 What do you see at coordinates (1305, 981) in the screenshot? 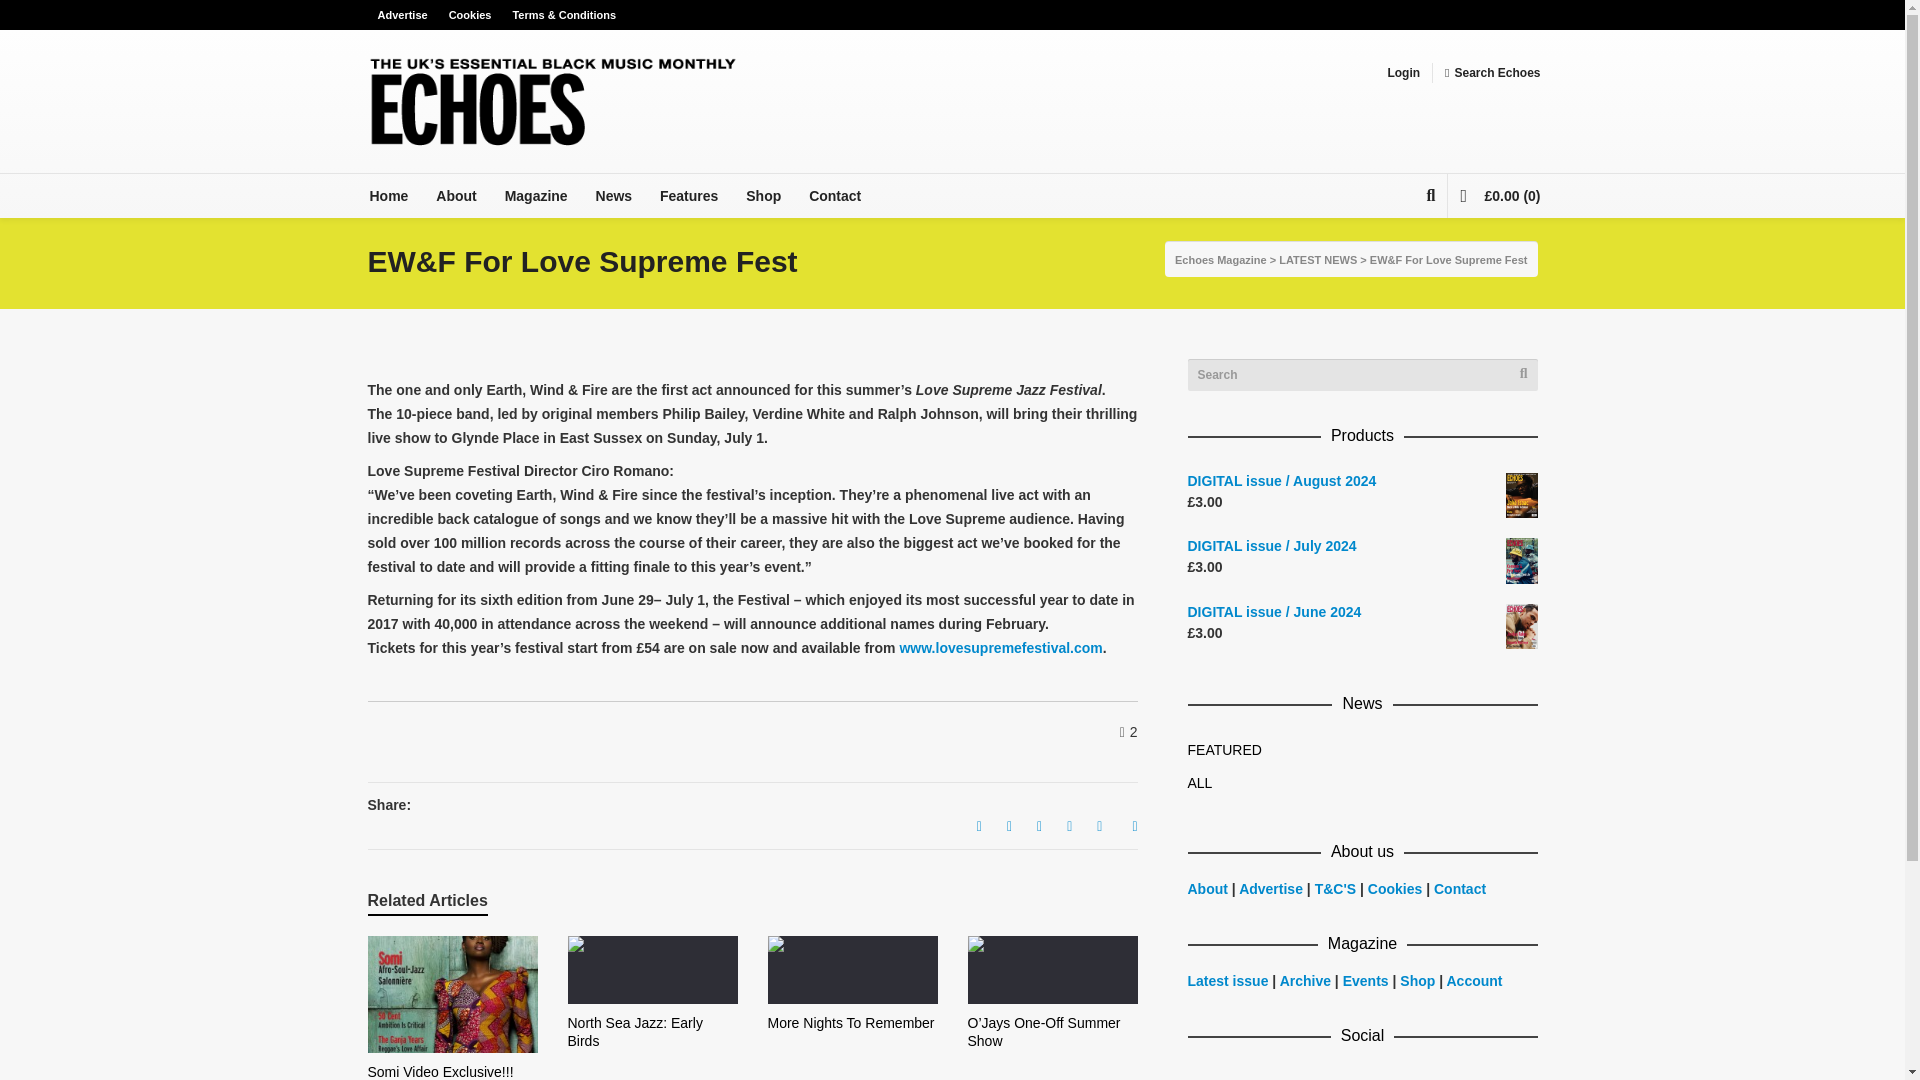
I see `Archive` at bounding box center [1305, 981].